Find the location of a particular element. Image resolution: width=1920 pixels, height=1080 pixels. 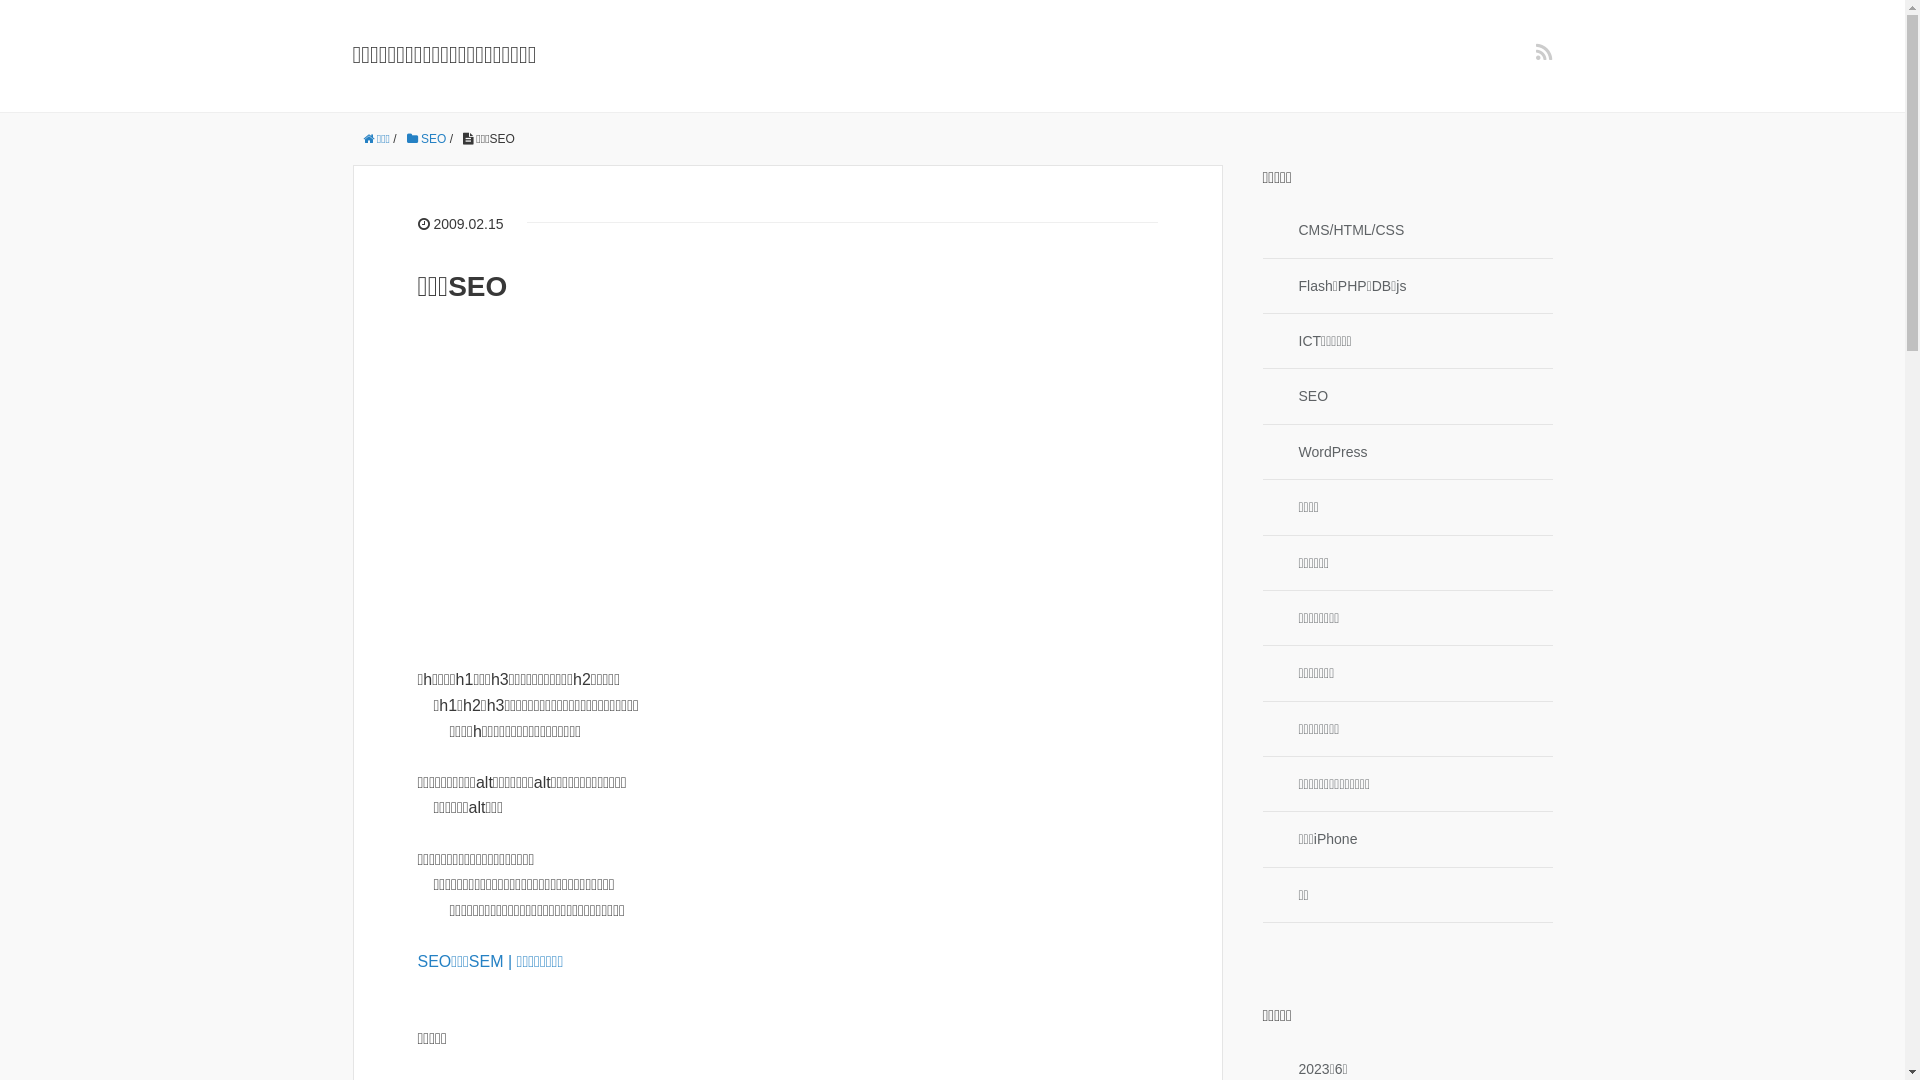

Advertisement is located at coordinates (788, 485).